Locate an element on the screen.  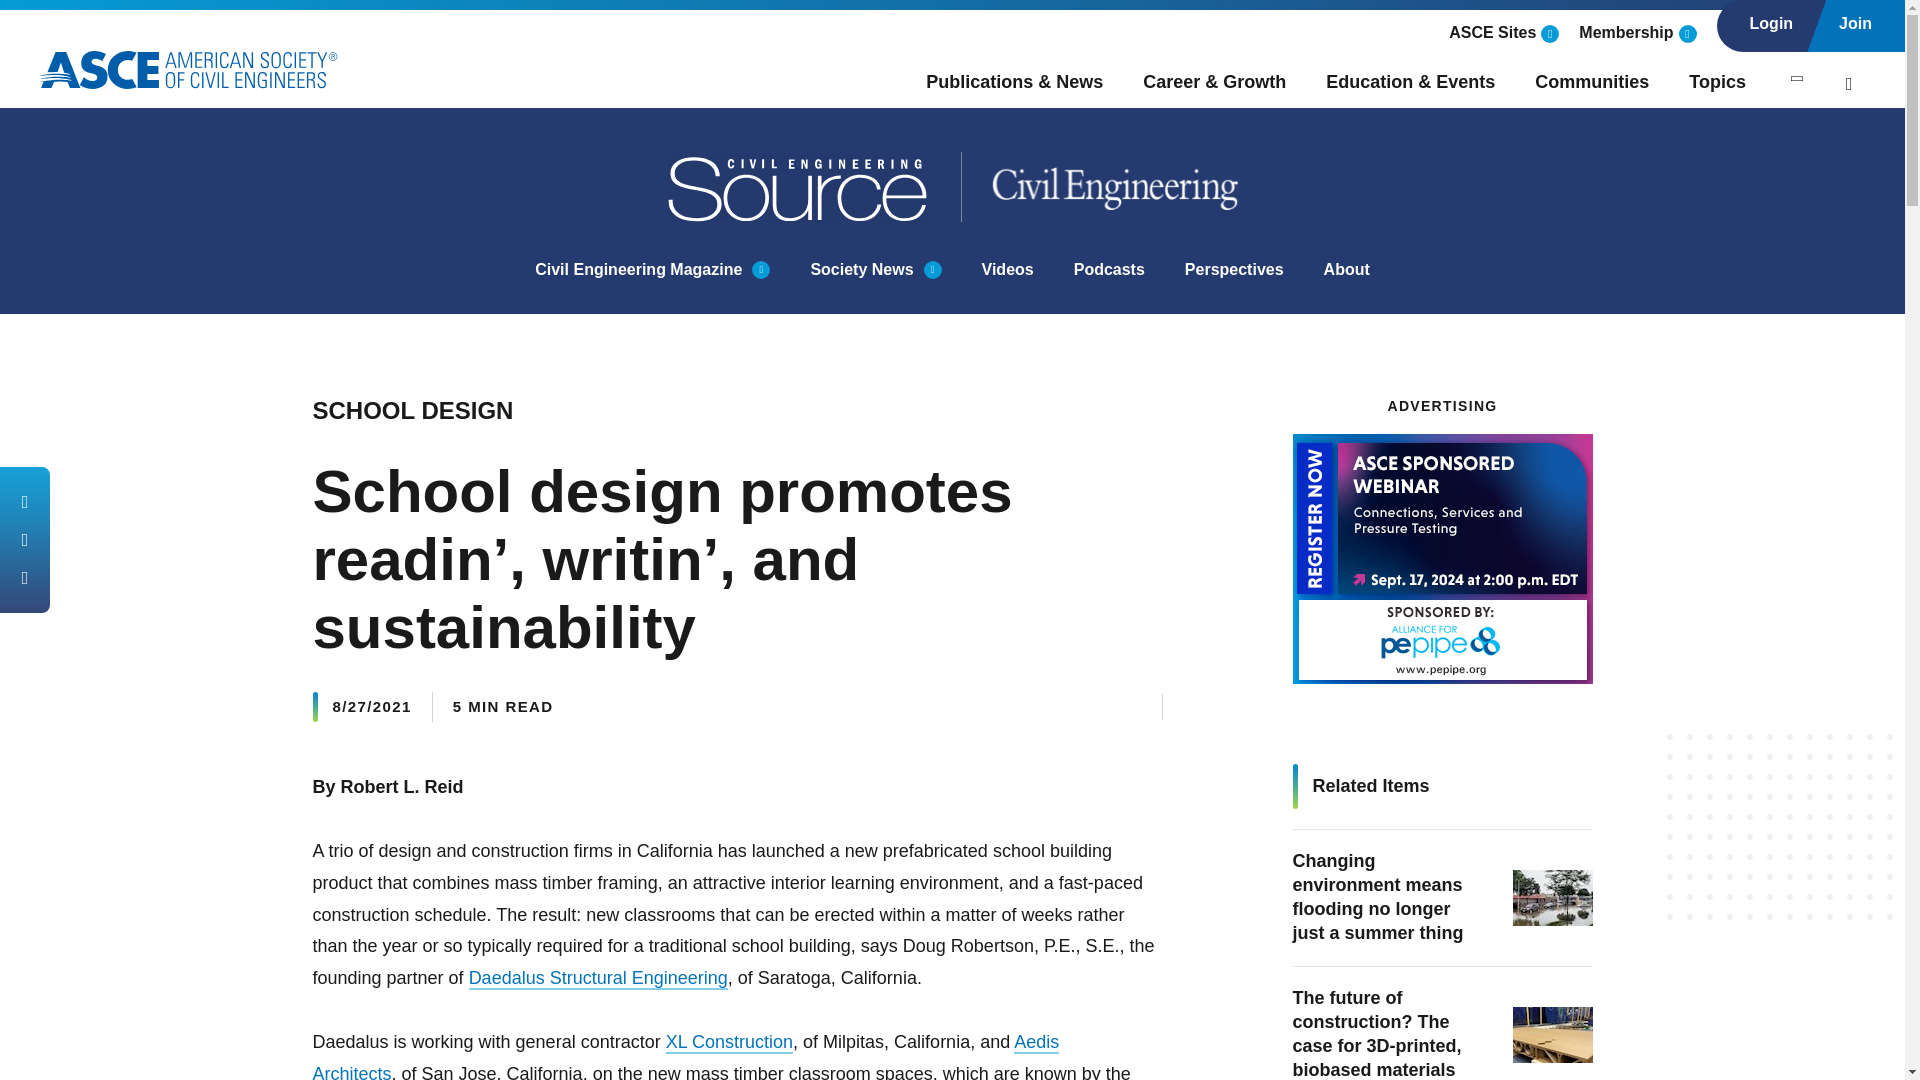
Civil Engineering is located at coordinates (1100, 187).